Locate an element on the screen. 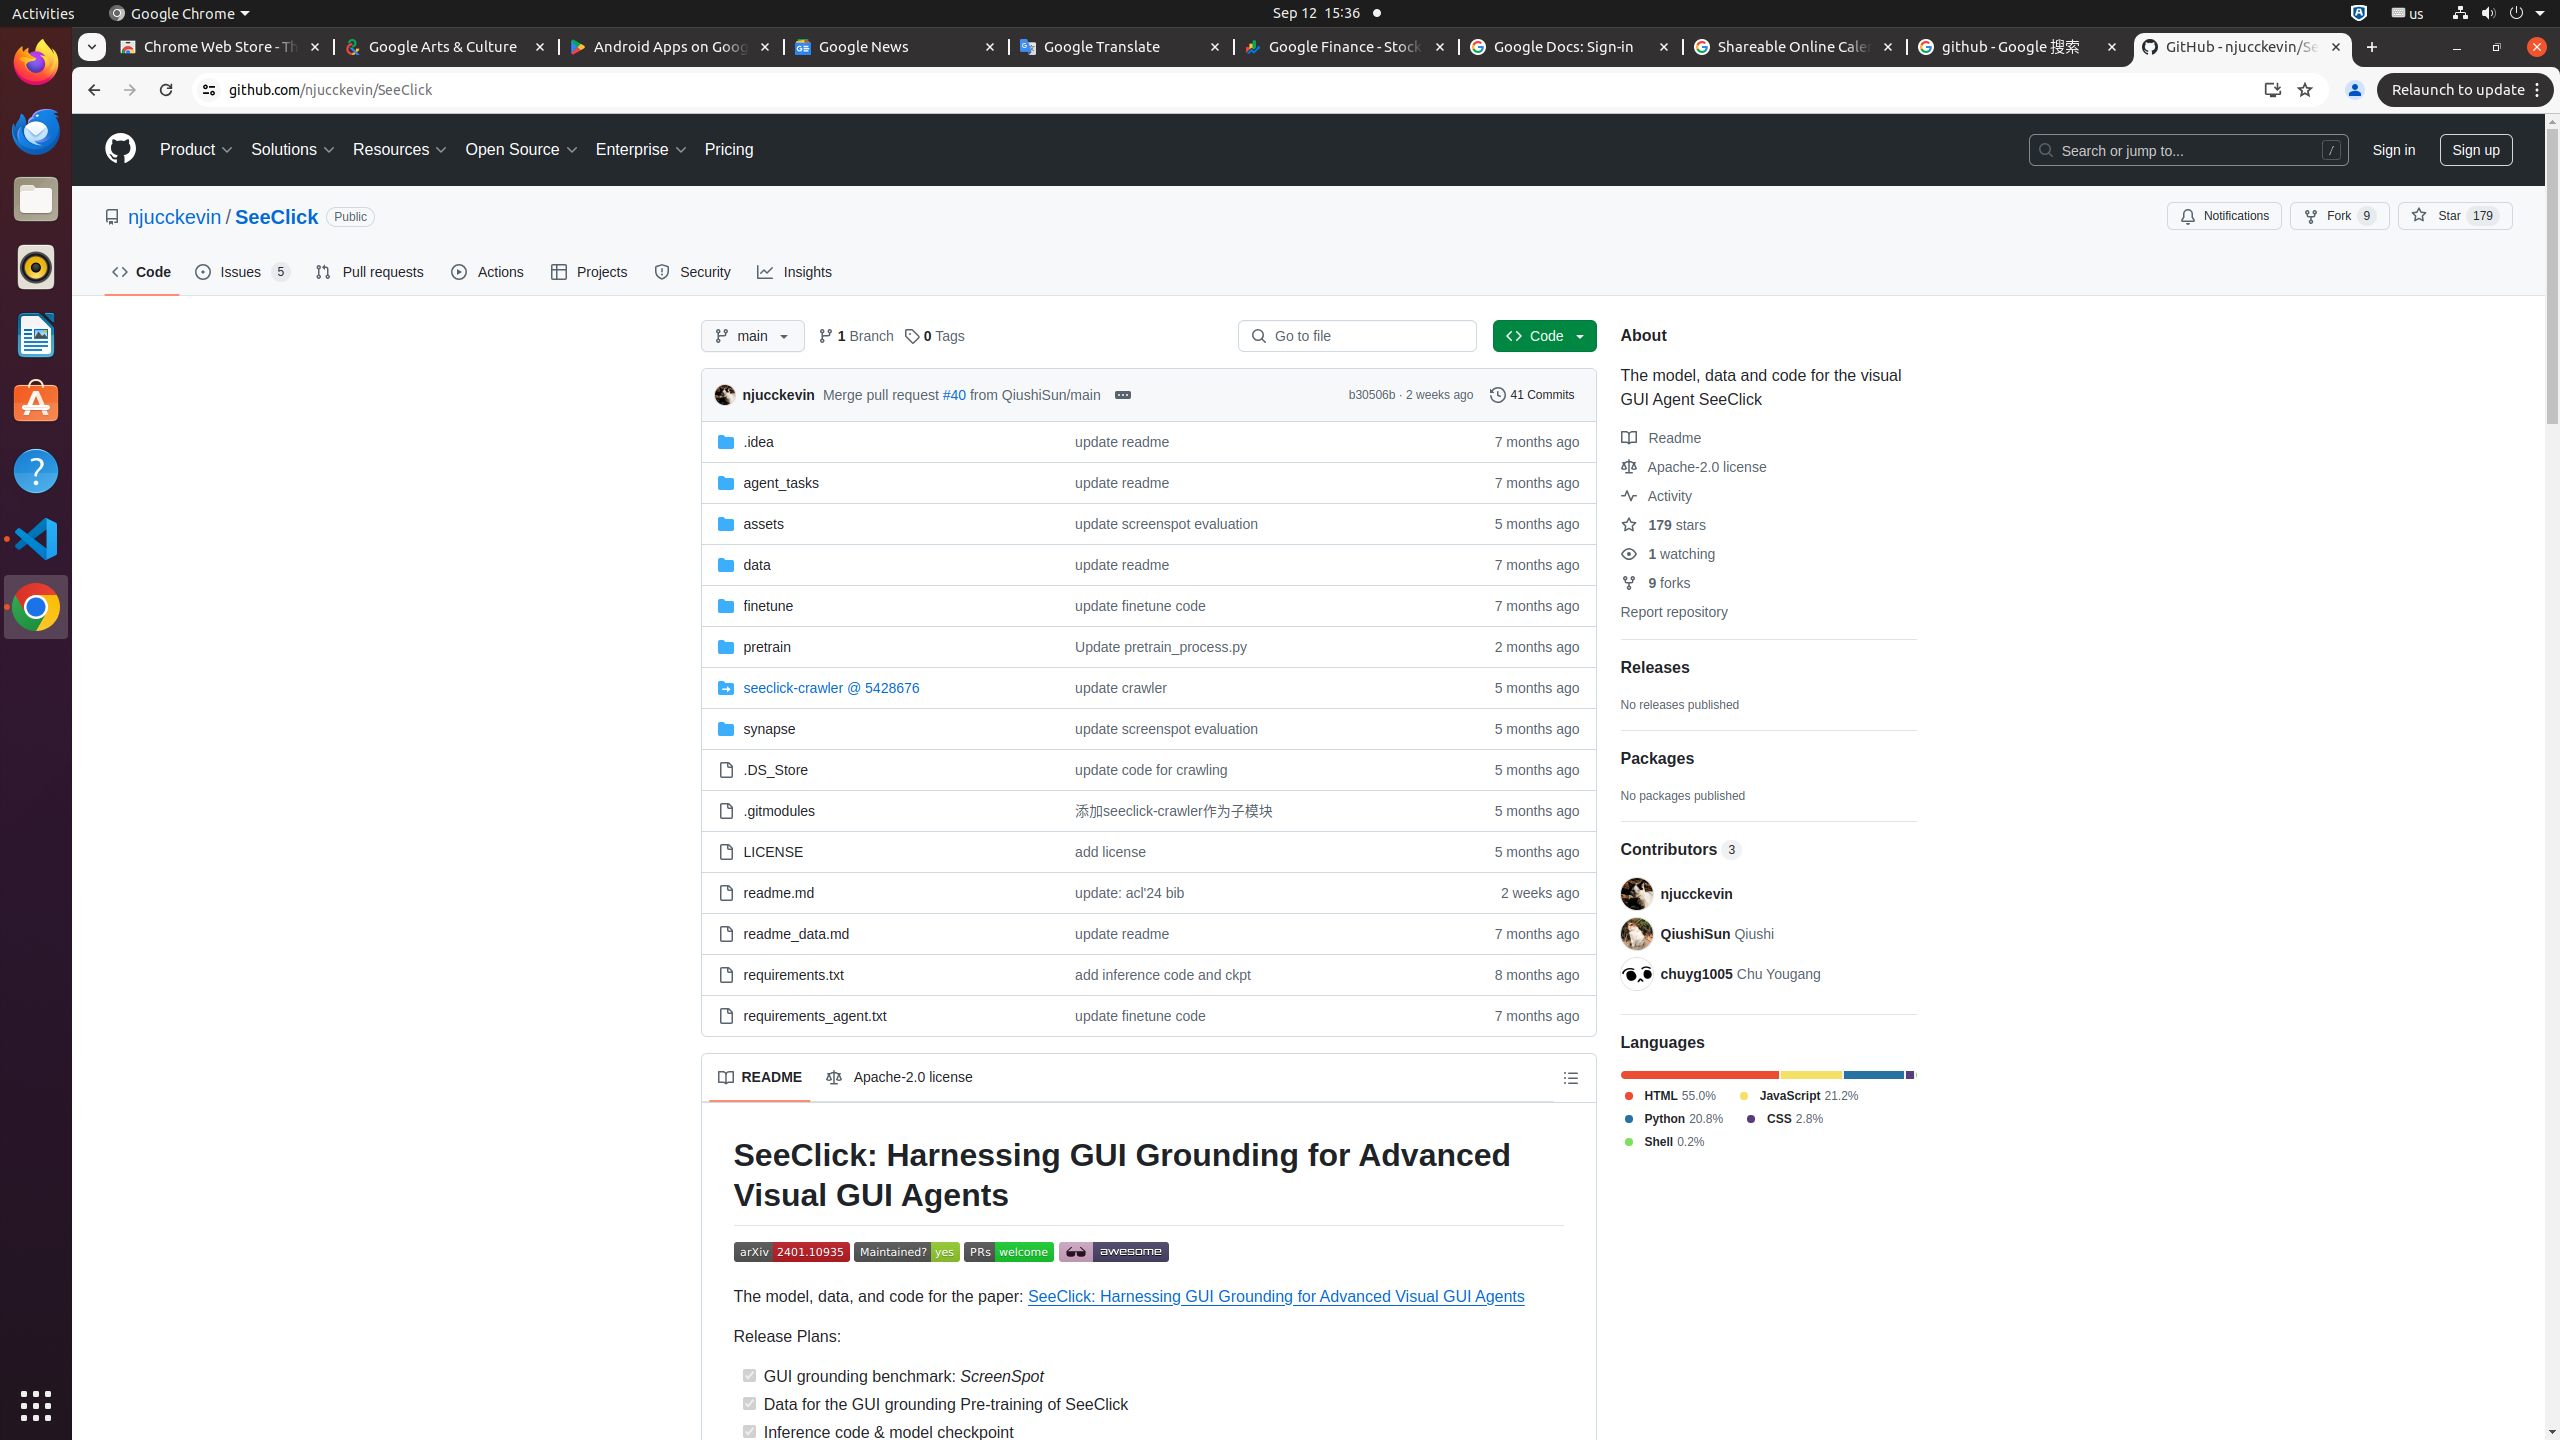  @QiushiSun is located at coordinates (1636, 934).